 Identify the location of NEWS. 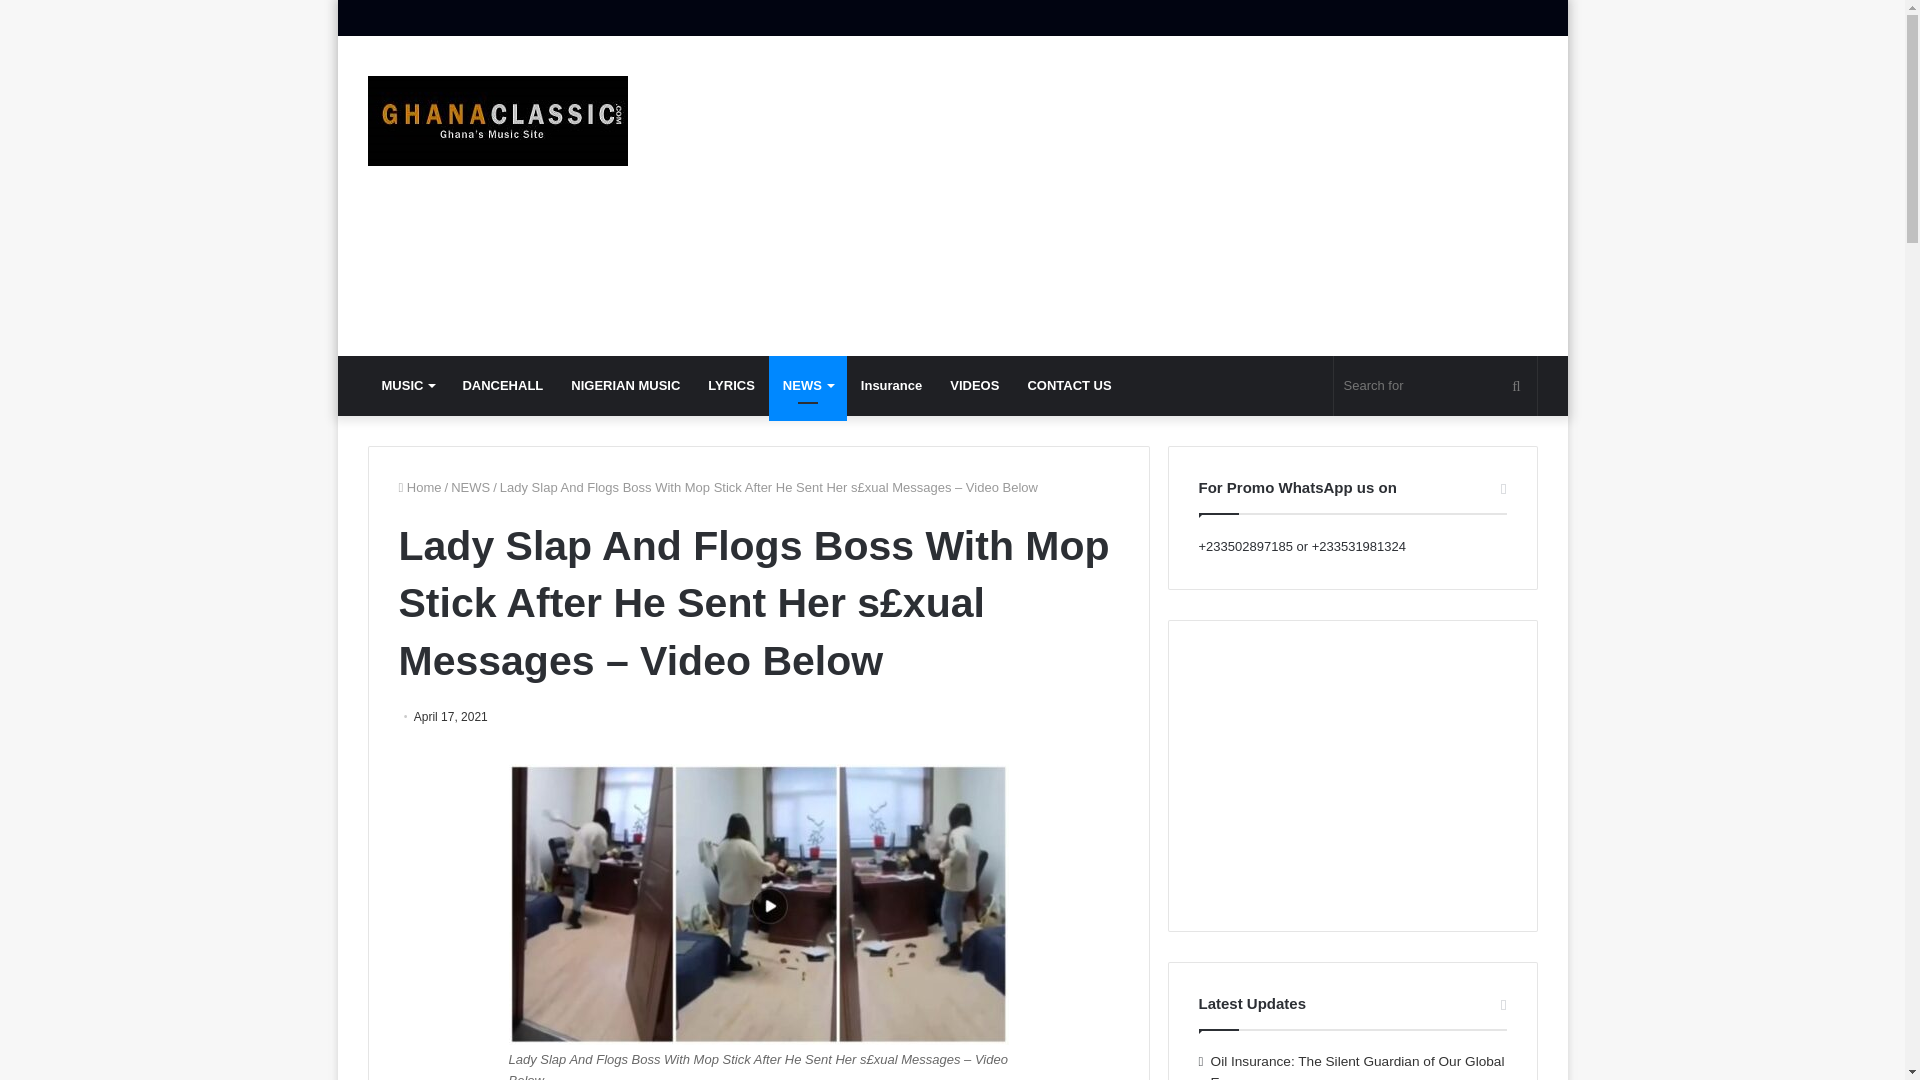
(470, 486).